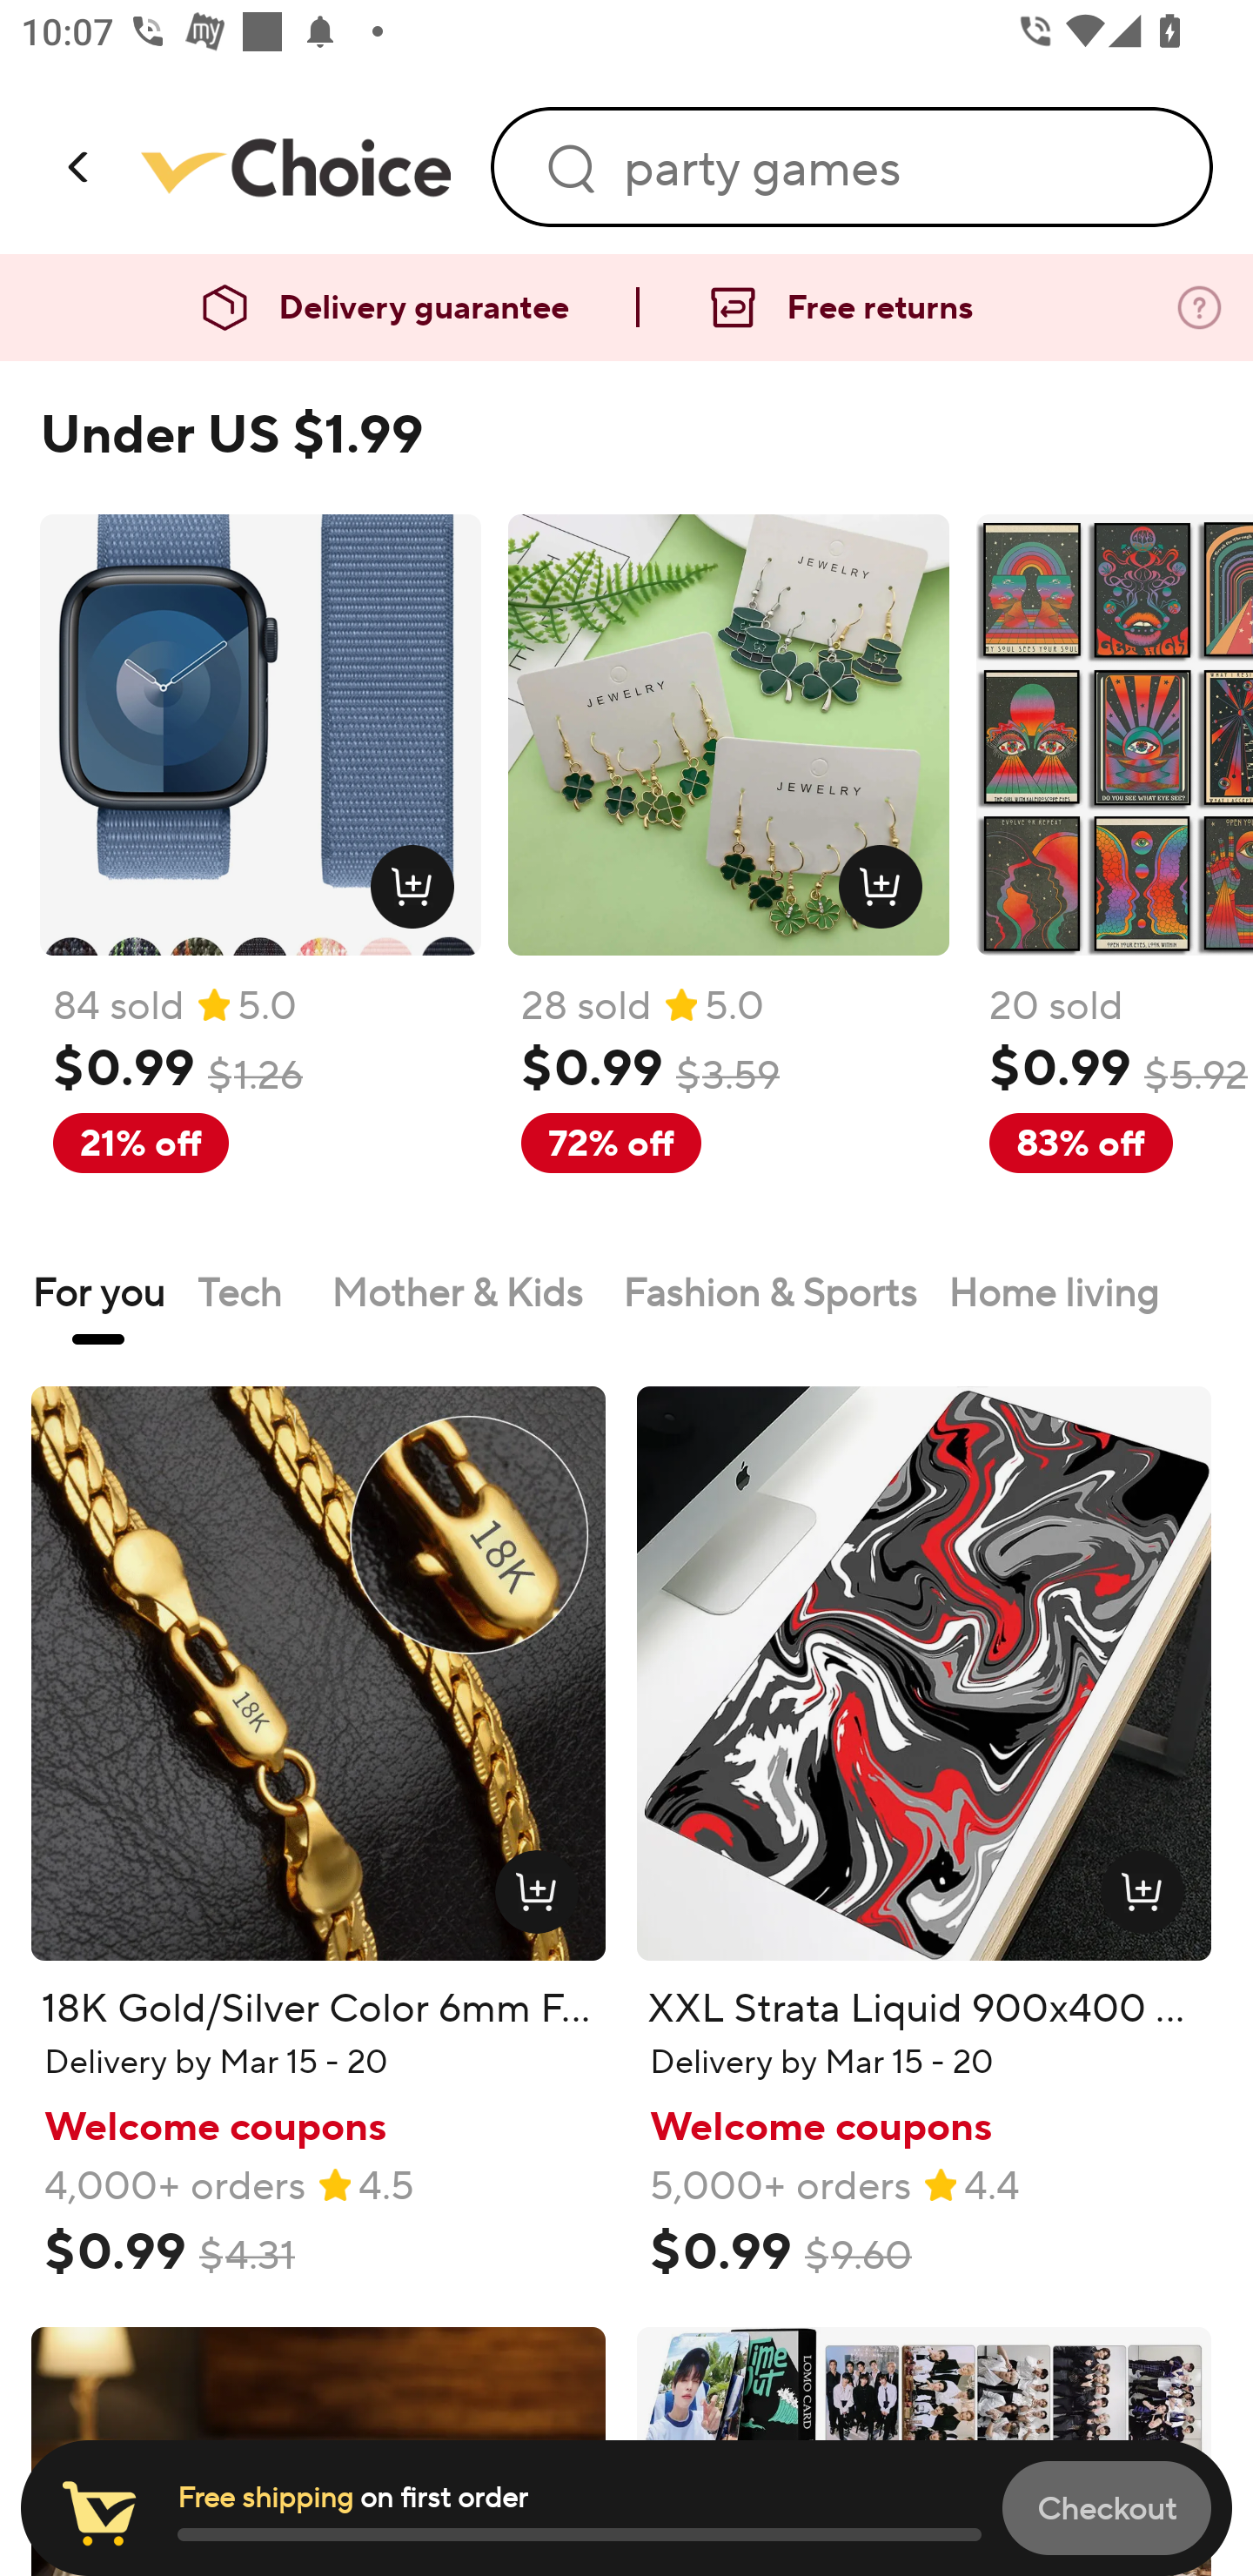 The height and width of the screenshot is (2576, 1253). I want to click on , so click(80, 165).